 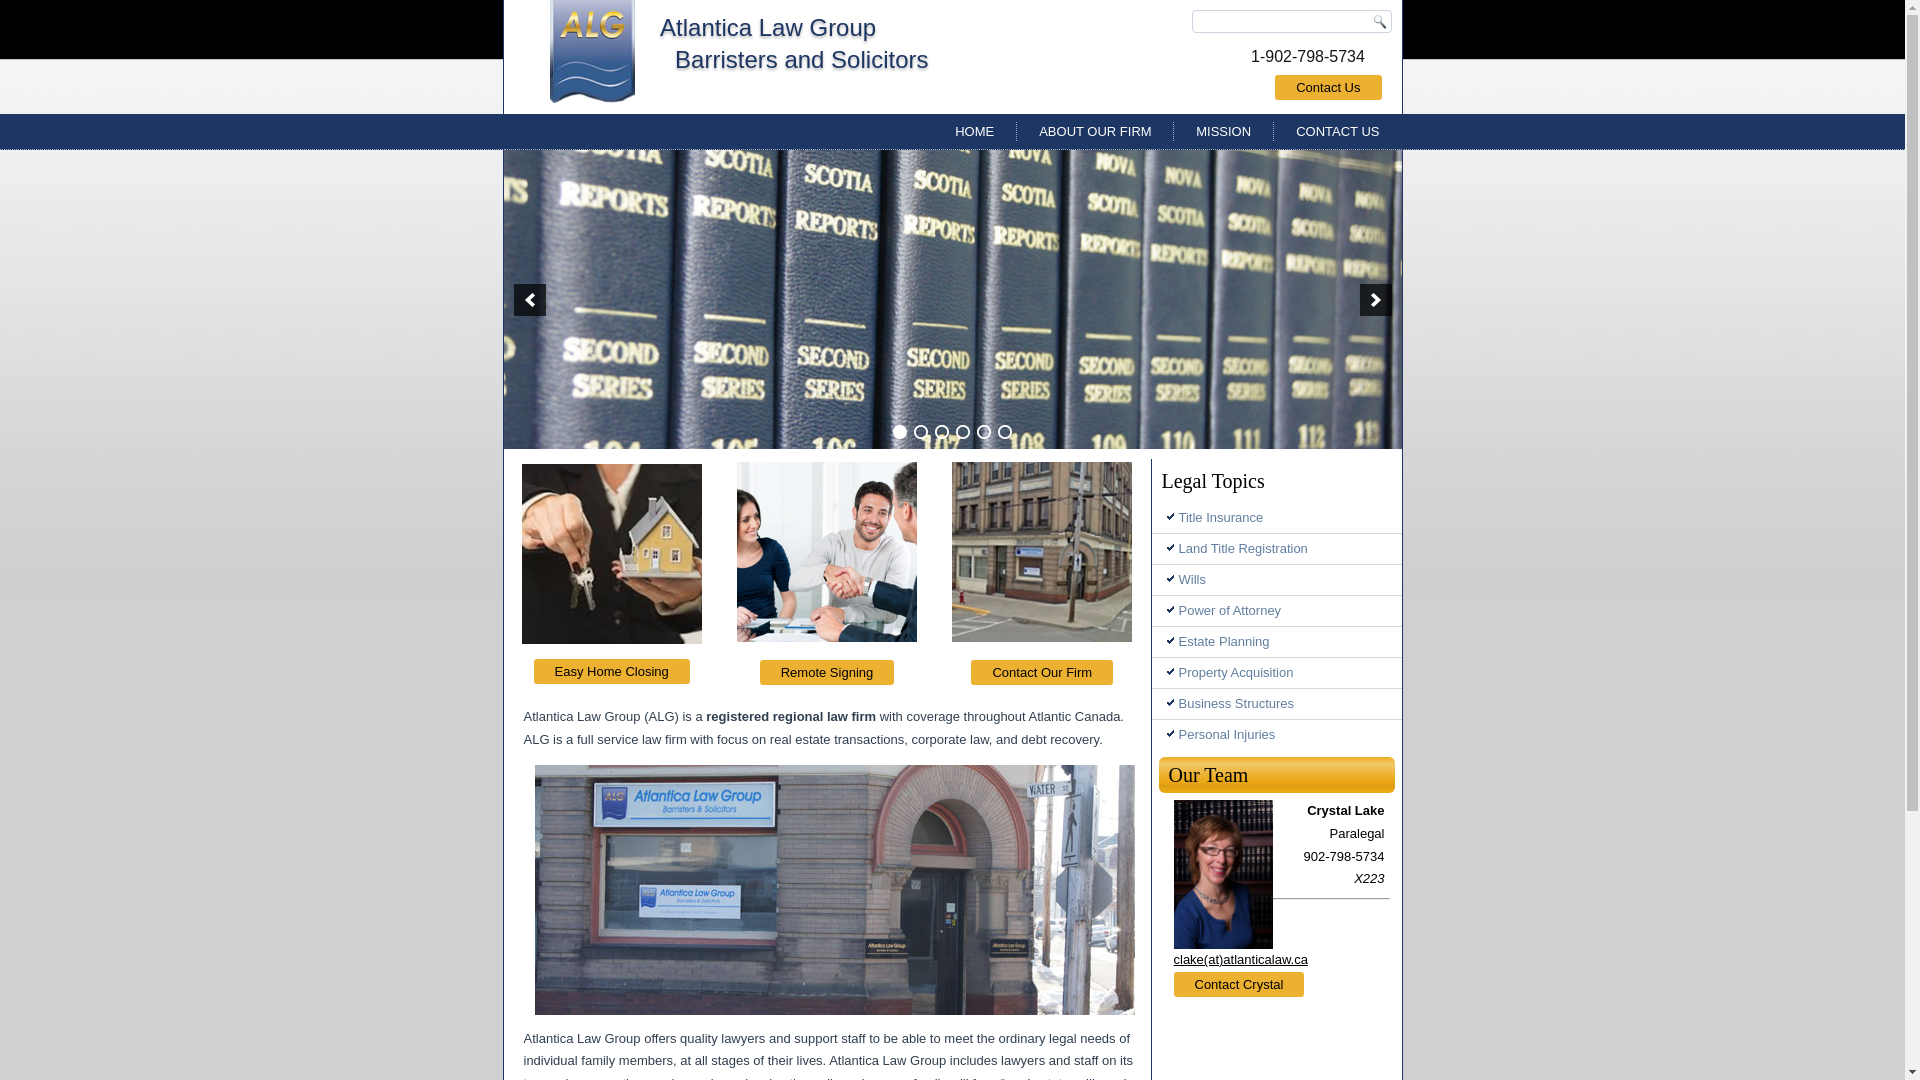 I want to click on Estate Planning, so click(x=1277, y=642).